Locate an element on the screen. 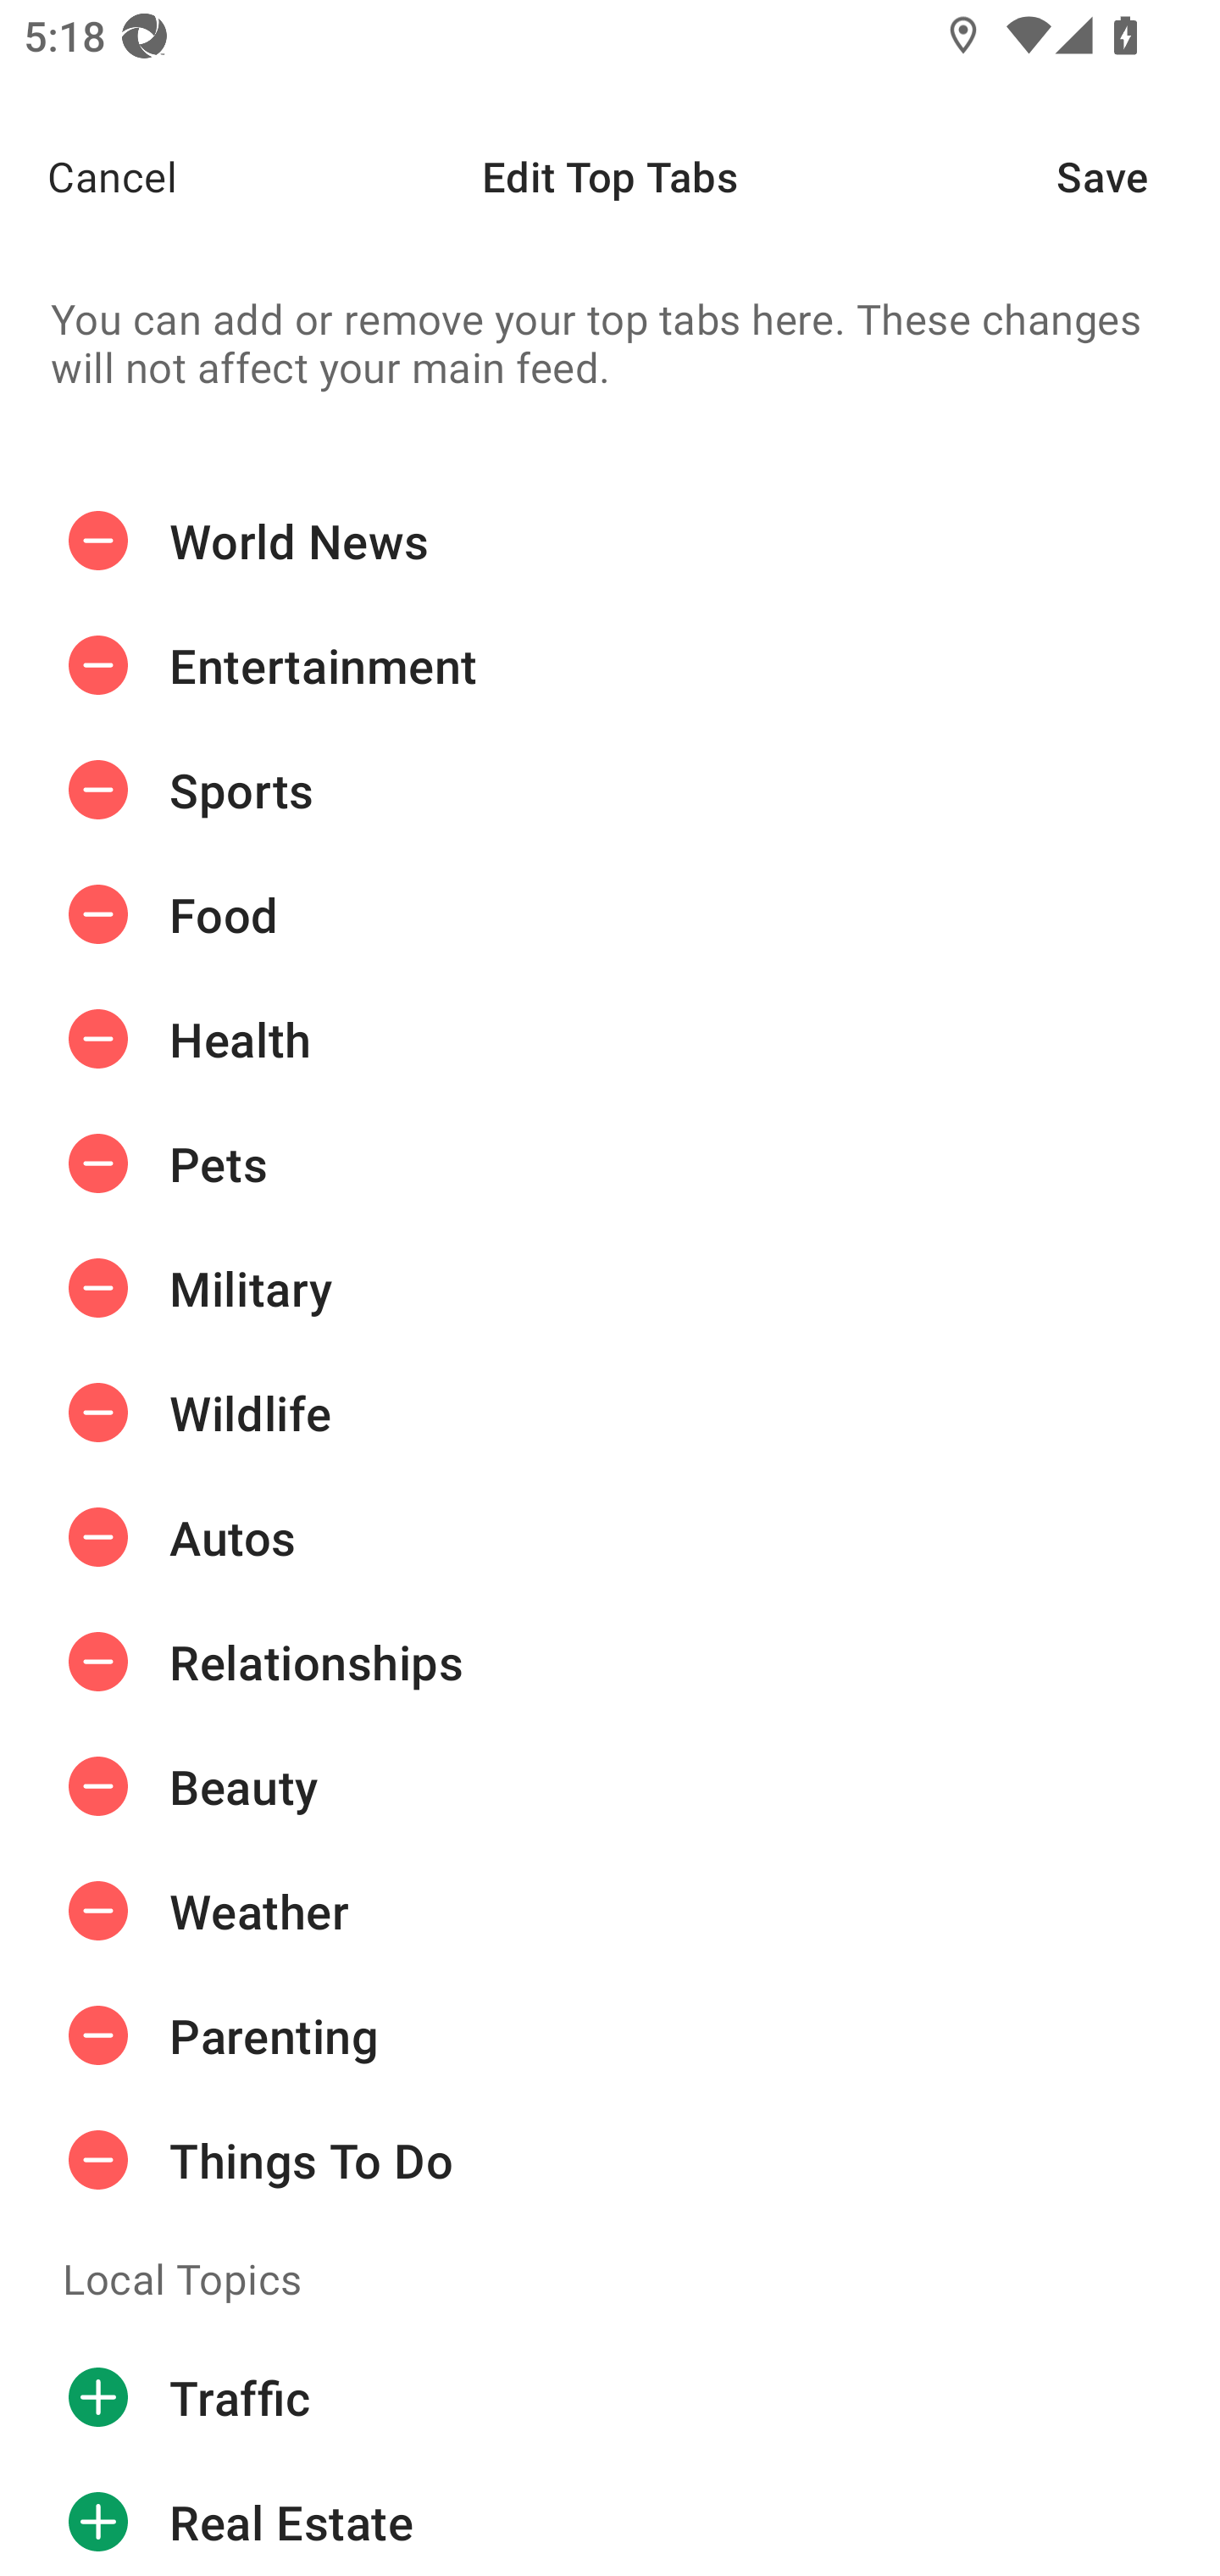 The image size is (1220, 2576). Real Estate is located at coordinates (610, 2518).